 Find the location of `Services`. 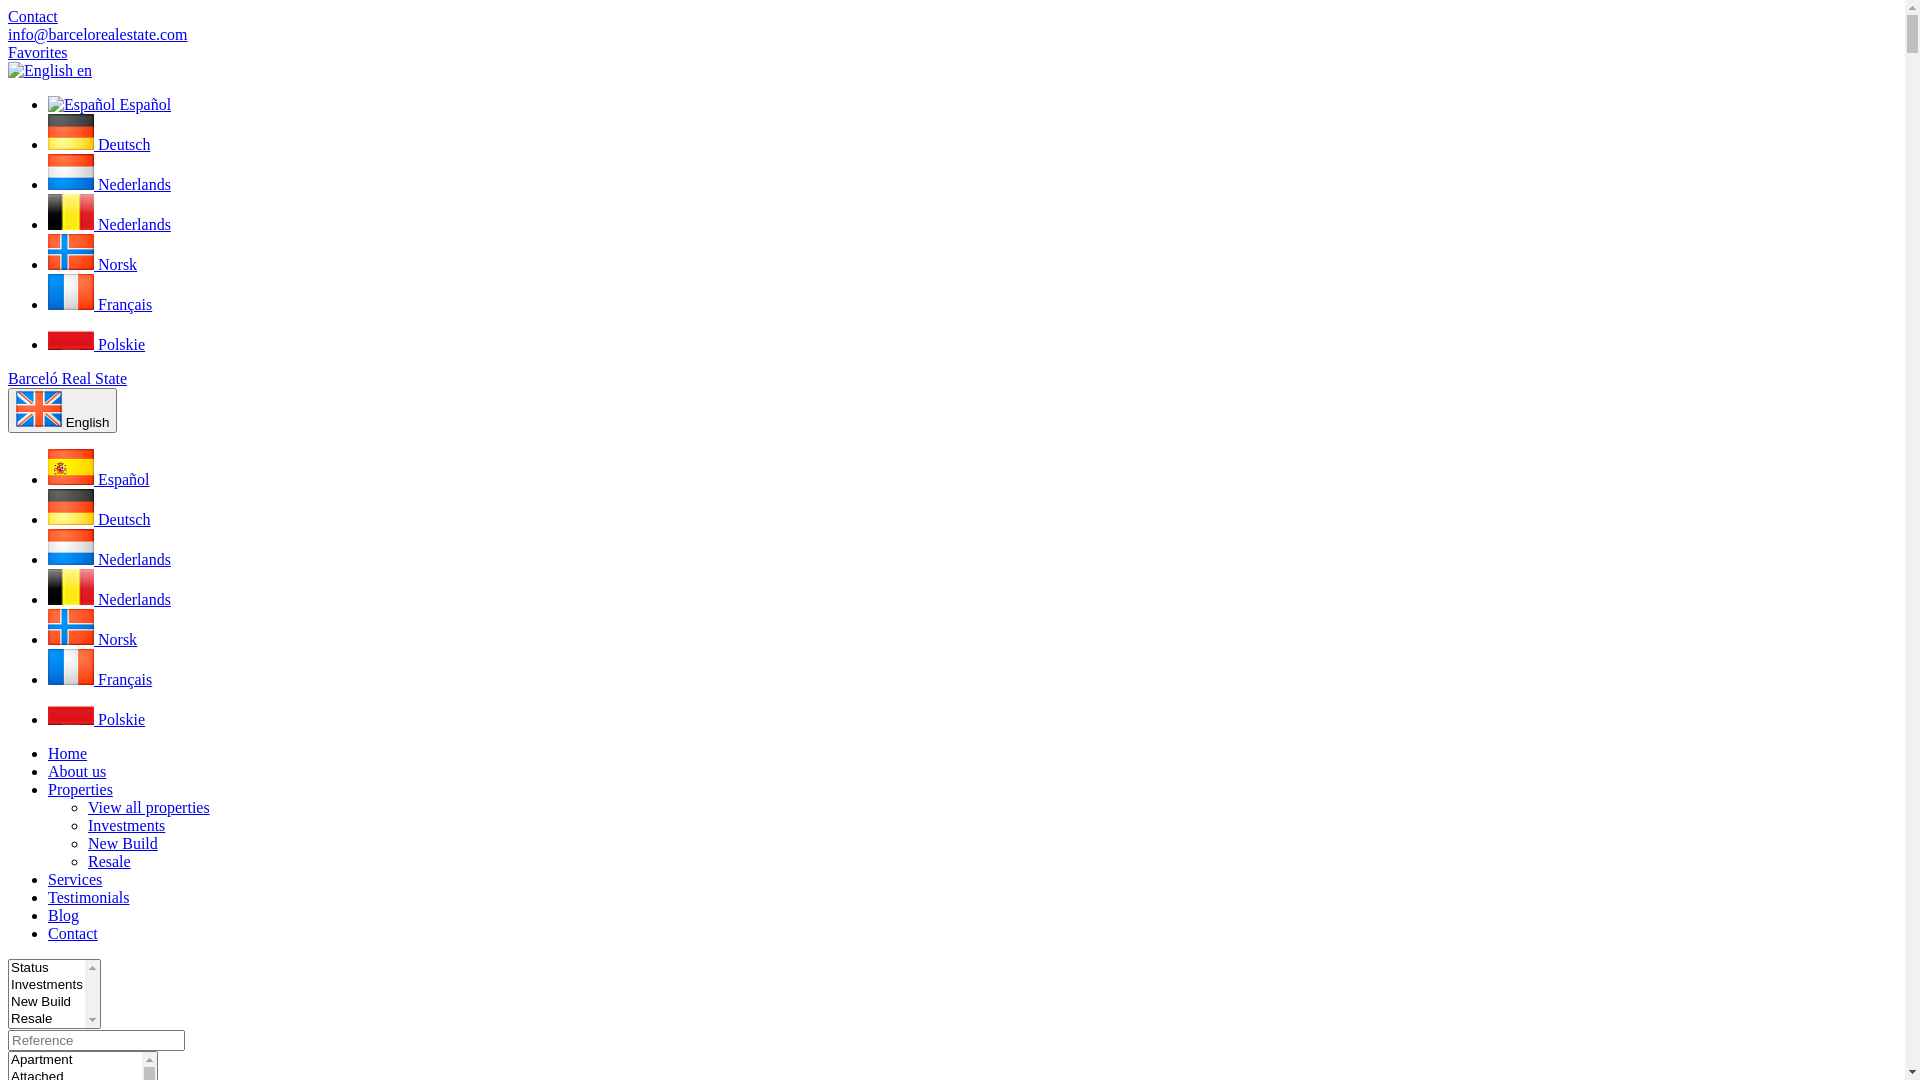

Services is located at coordinates (75, 880).